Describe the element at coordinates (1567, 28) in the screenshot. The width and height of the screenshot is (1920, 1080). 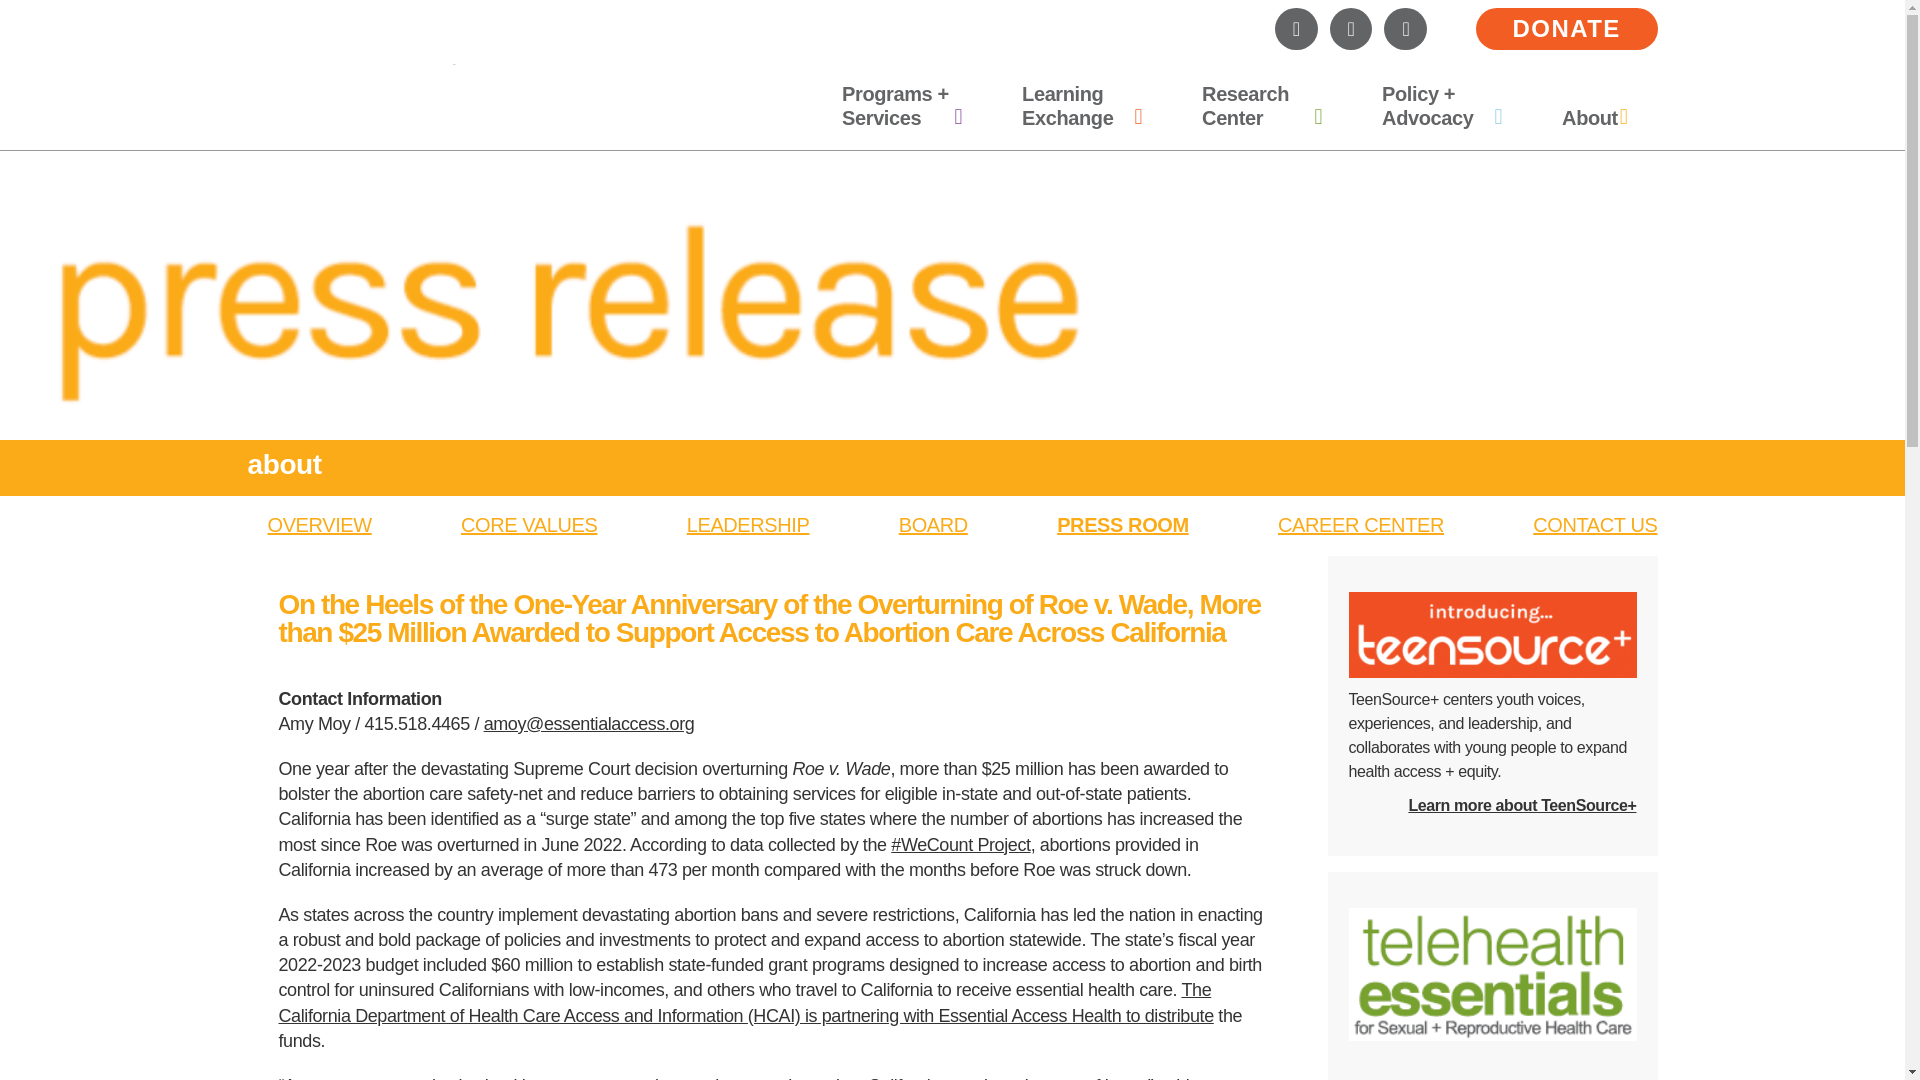
I see `Donate to Essential Access` at that location.